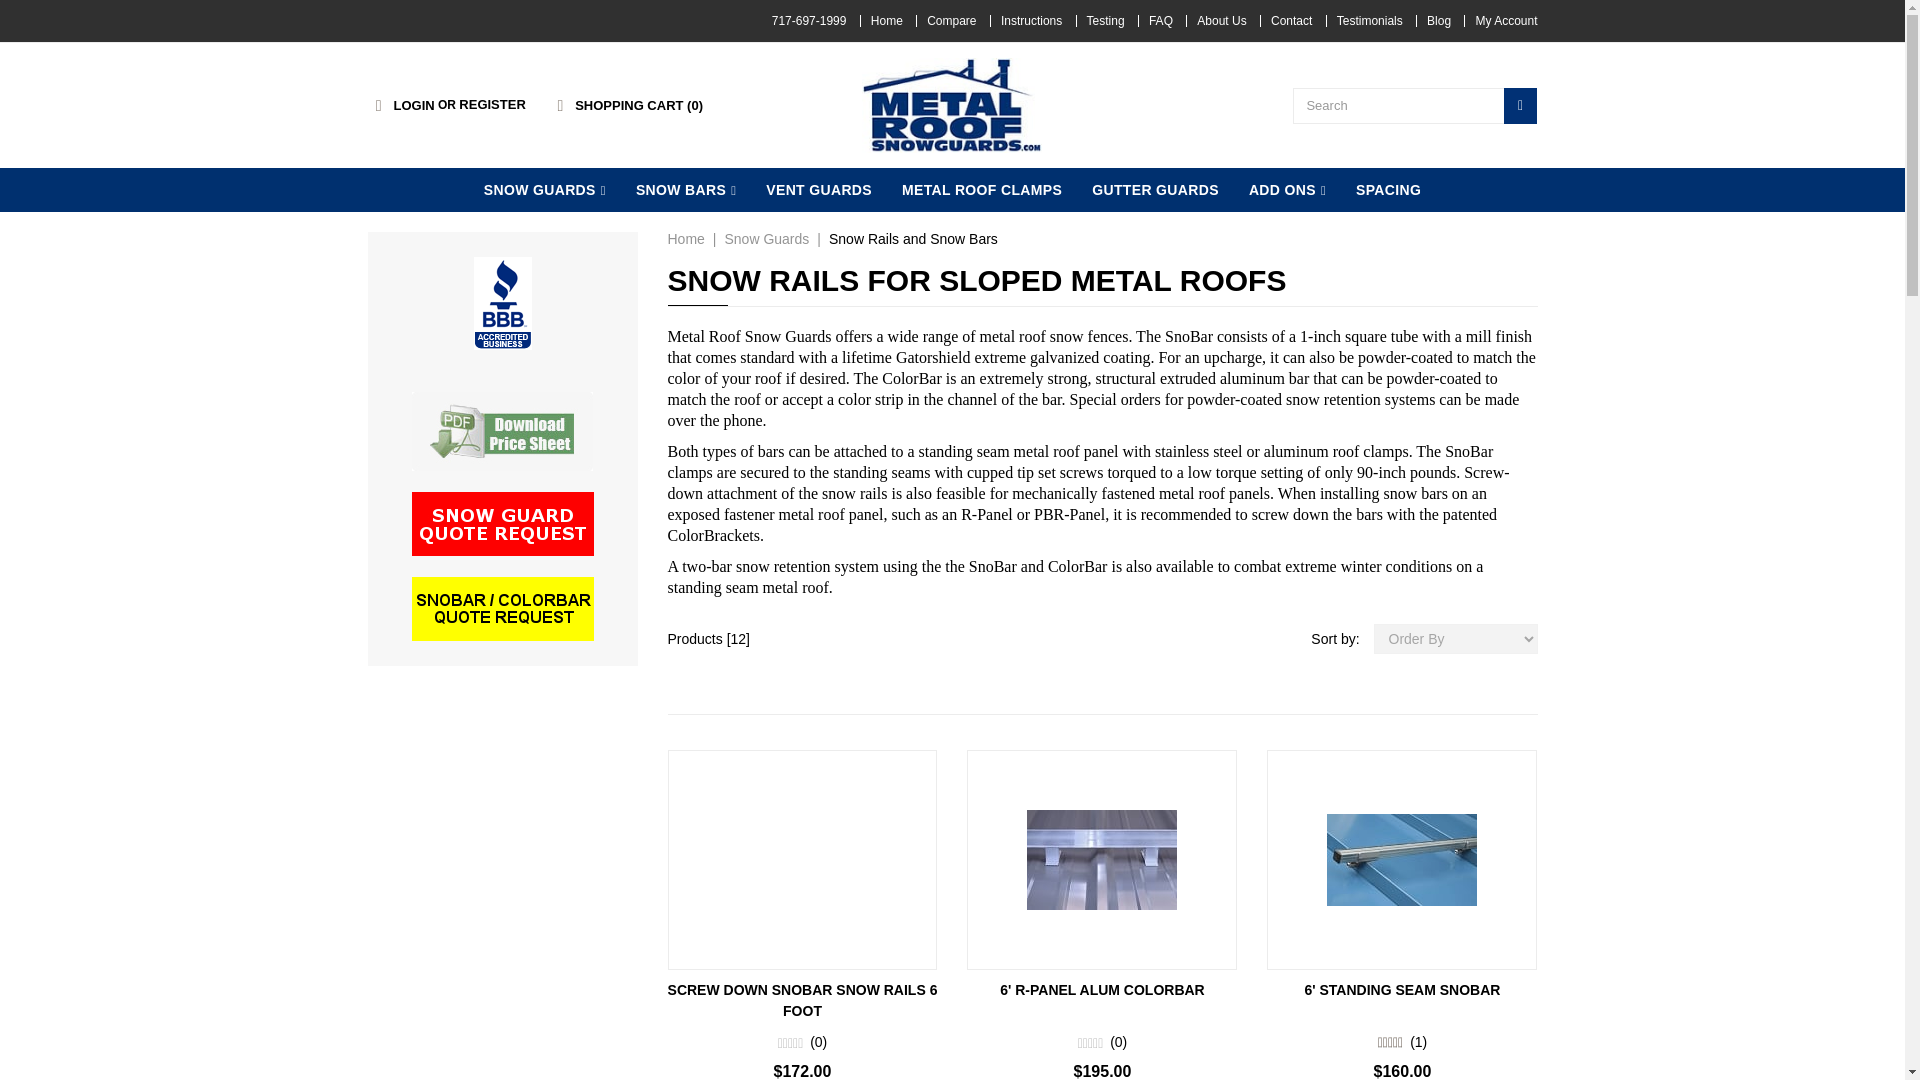 The width and height of the screenshot is (1920, 1080). Describe the element at coordinates (1160, 21) in the screenshot. I see `FAQ` at that location.